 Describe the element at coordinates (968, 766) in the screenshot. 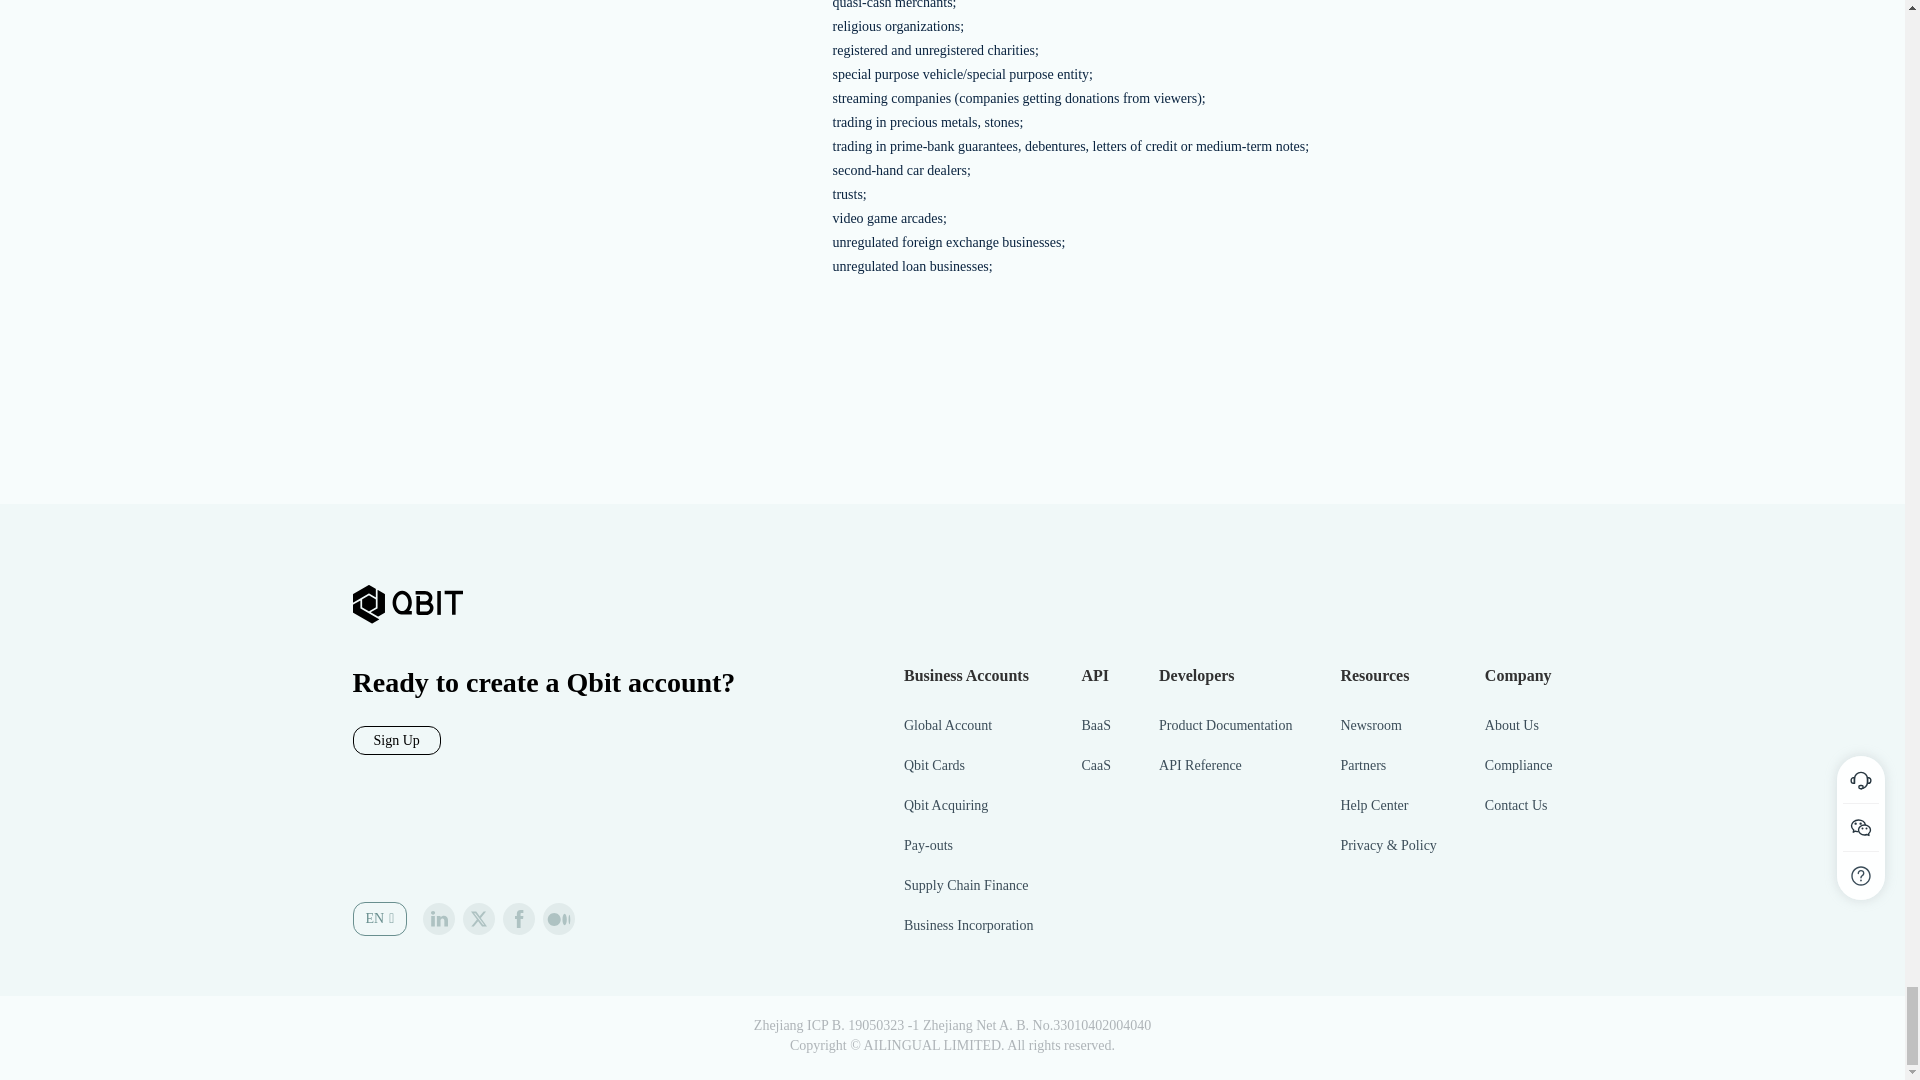

I see `Qbit Cards` at that location.